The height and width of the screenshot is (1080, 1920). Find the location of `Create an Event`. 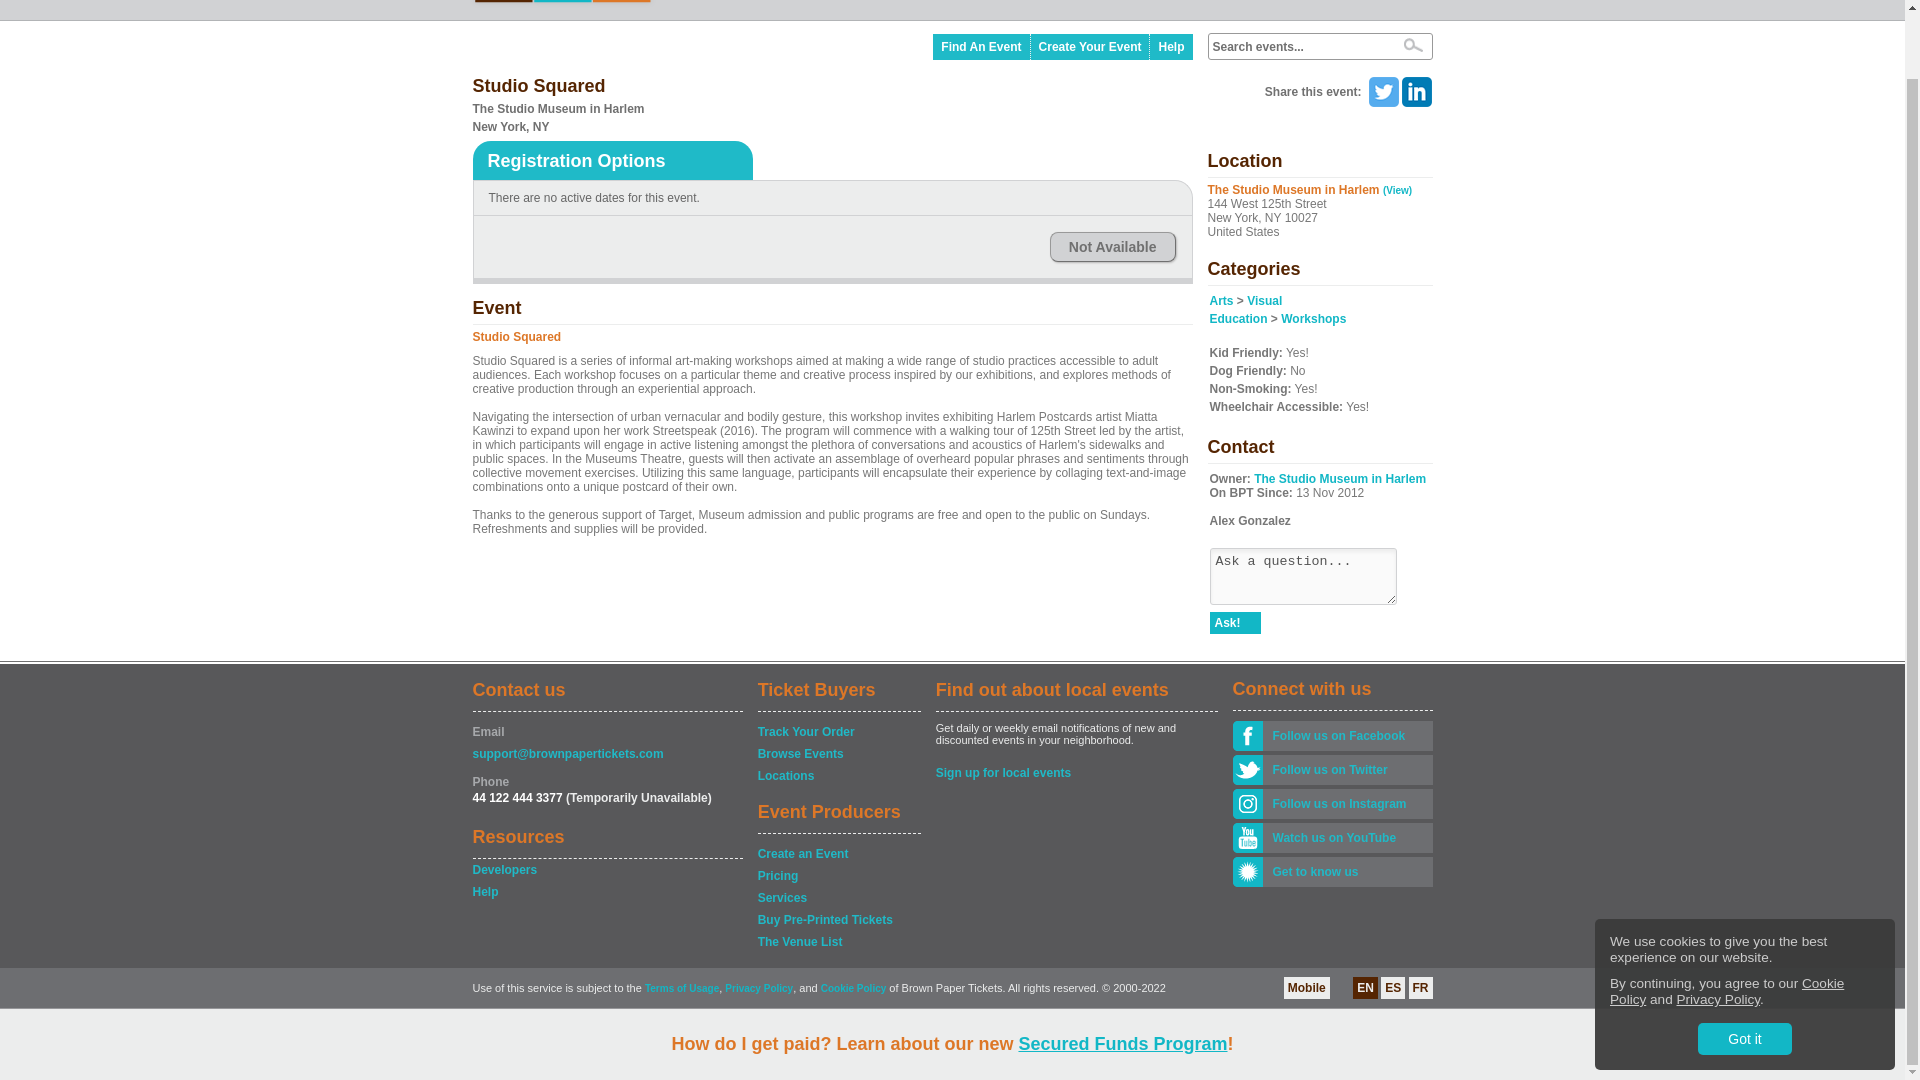

Create an Event is located at coordinates (838, 854).